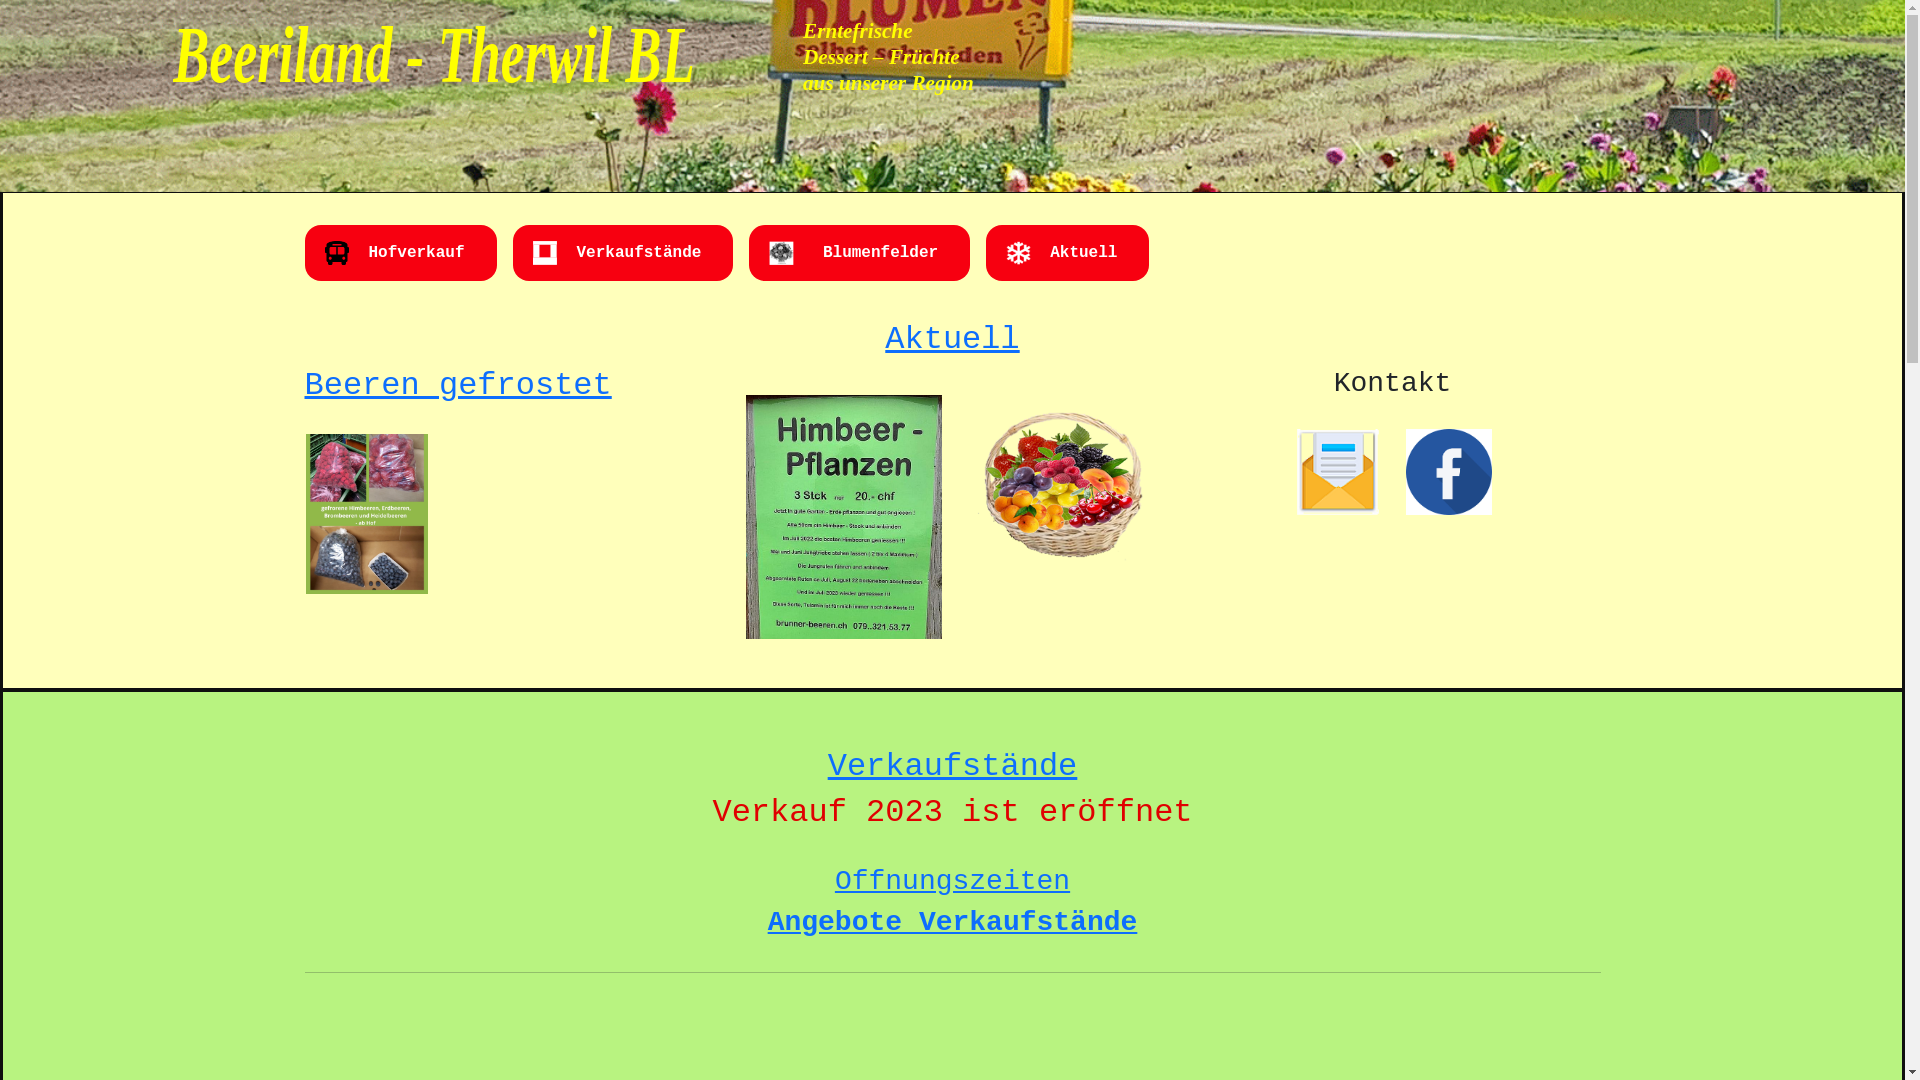 This screenshot has height=1080, width=1920. I want to click on Aktuell, so click(952, 340).